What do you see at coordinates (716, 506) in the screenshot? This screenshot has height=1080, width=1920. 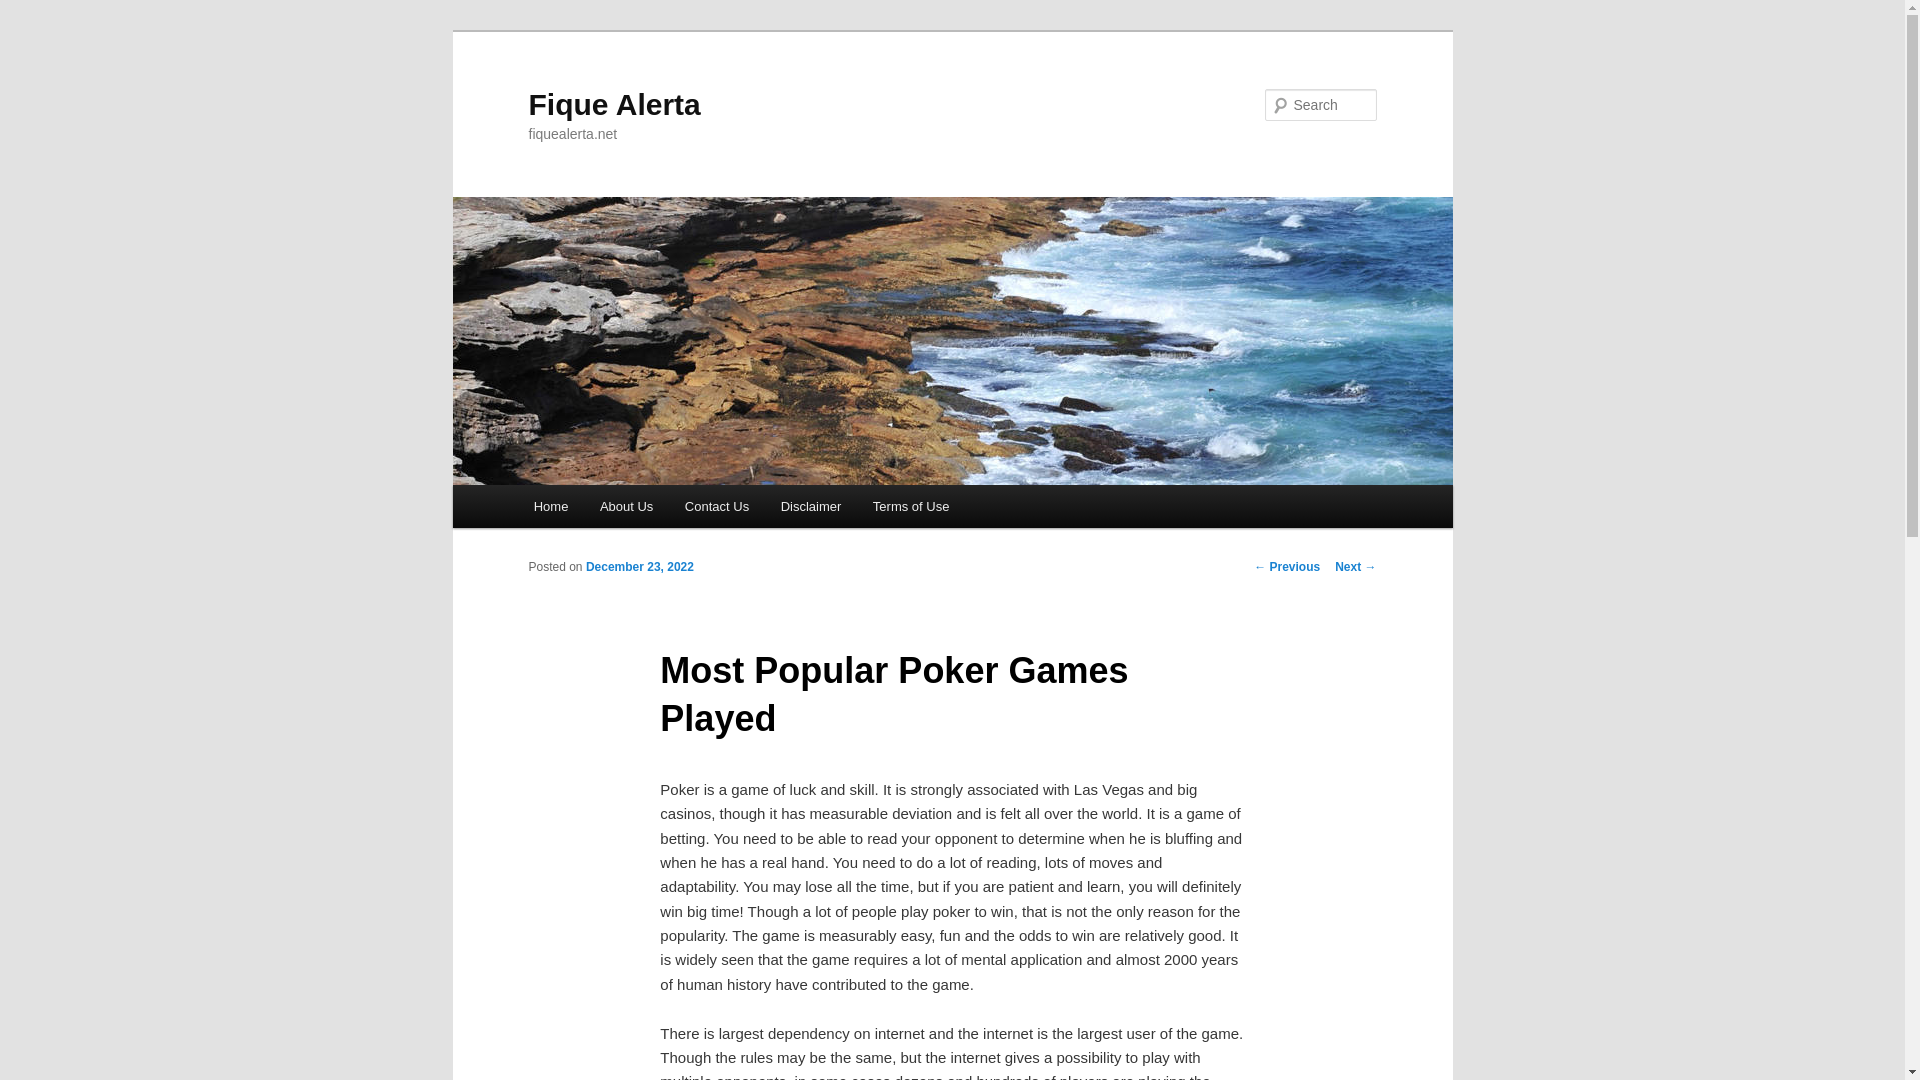 I see `Contact Us` at bounding box center [716, 506].